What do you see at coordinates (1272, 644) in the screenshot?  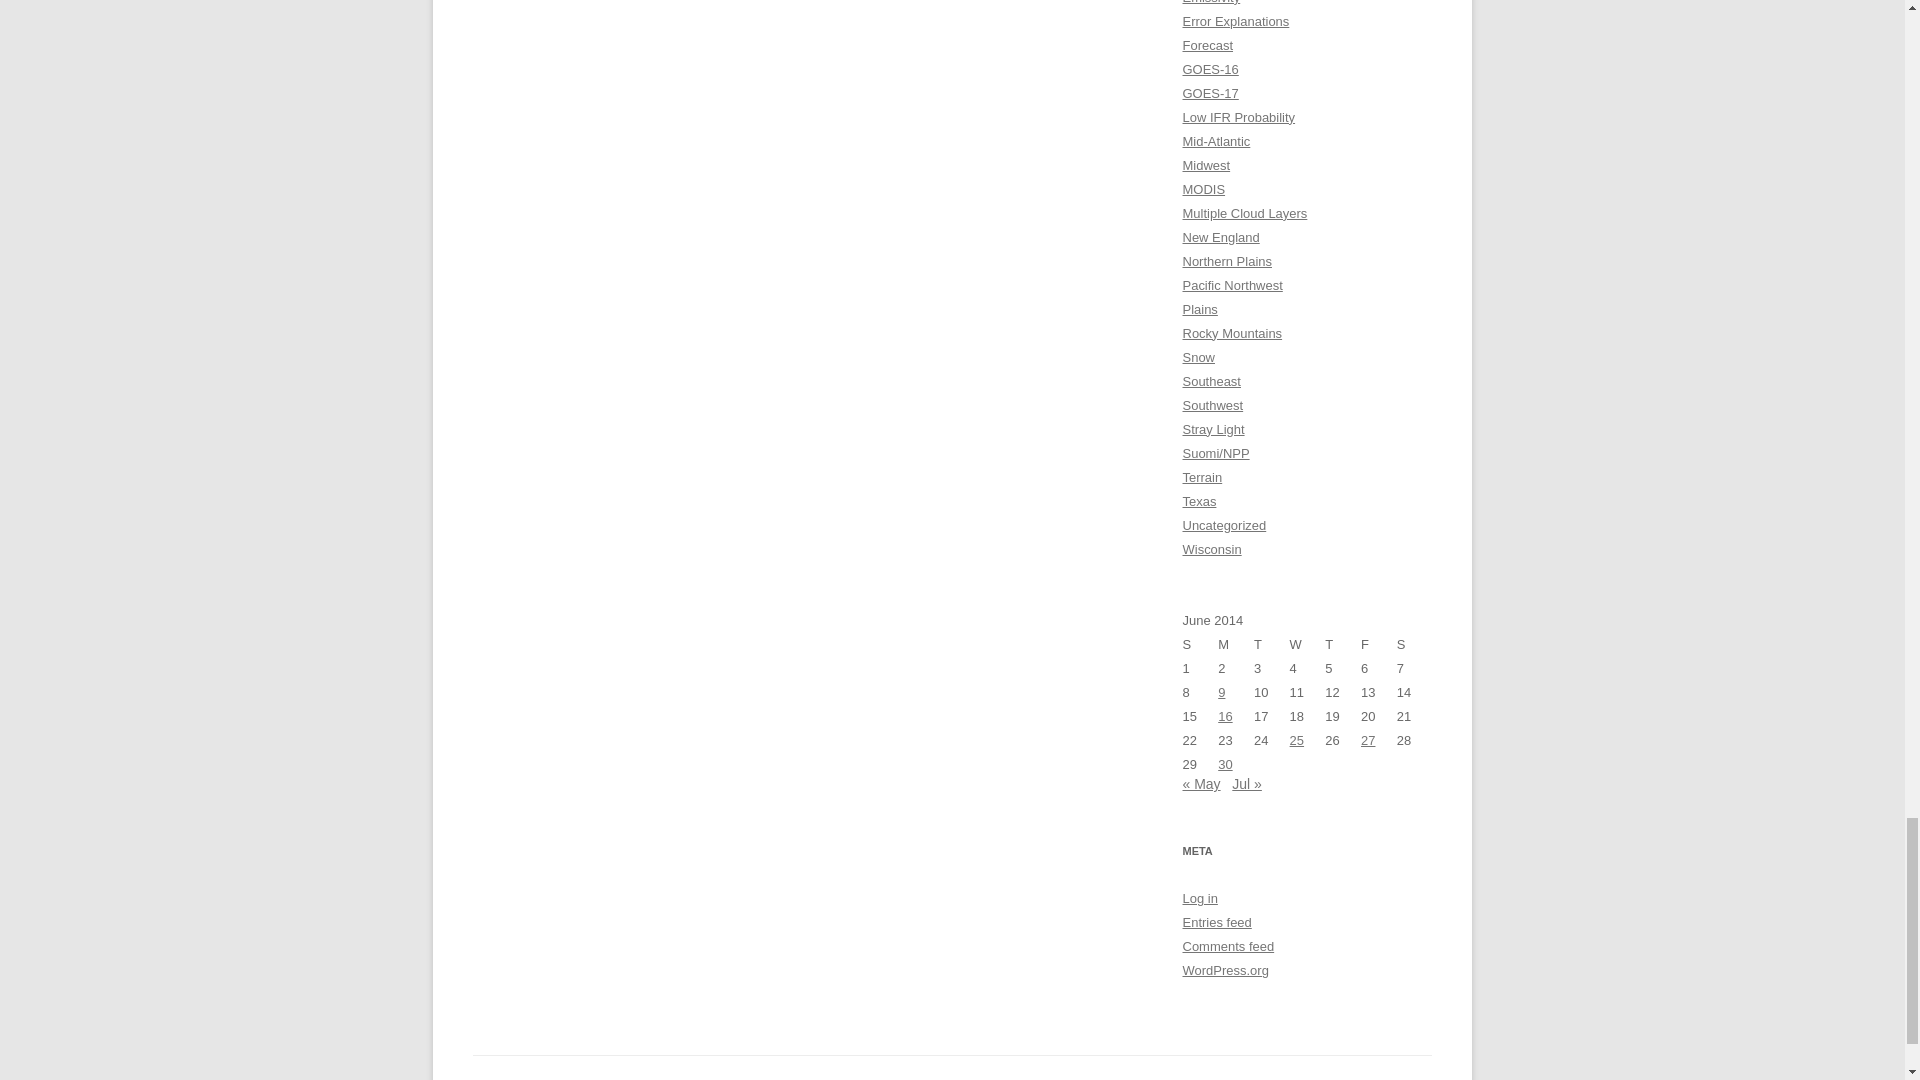 I see `Tuesday` at bounding box center [1272, 644].